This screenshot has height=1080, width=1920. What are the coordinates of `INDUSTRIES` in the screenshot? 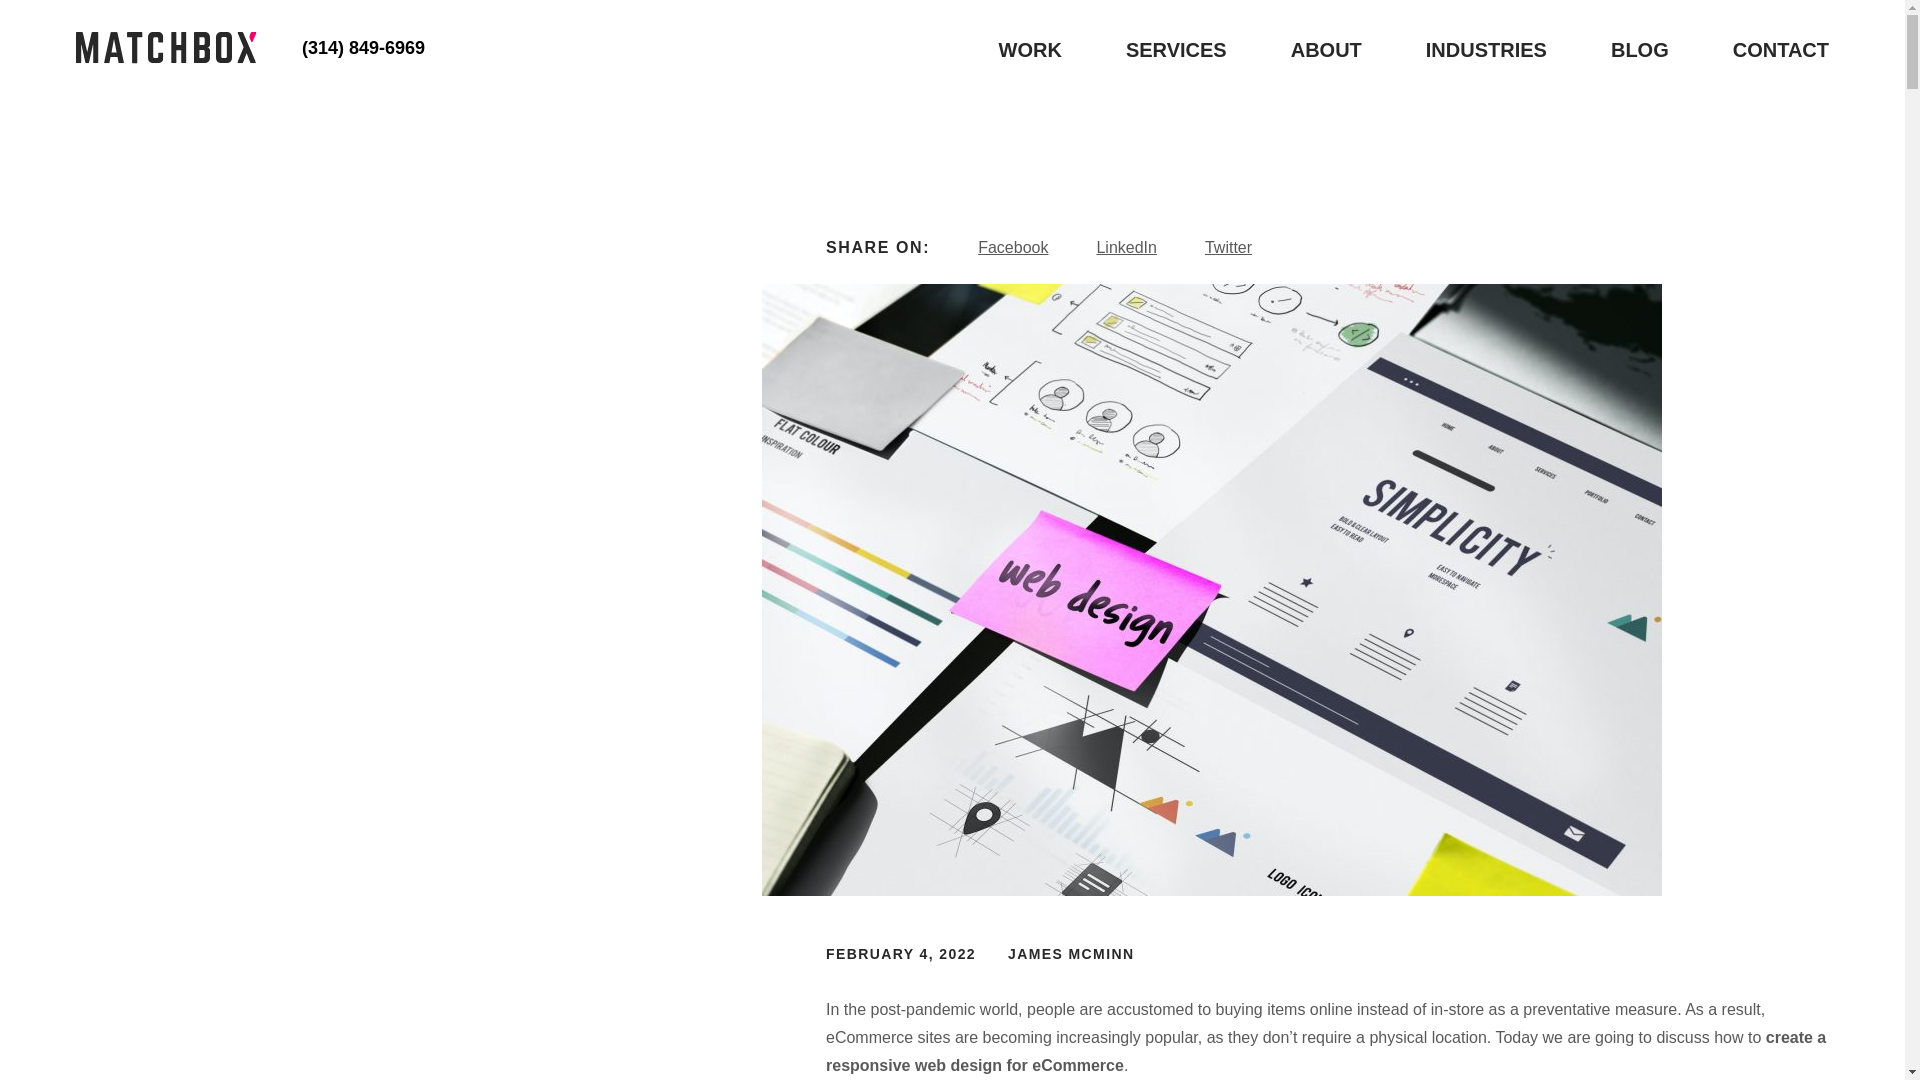 It's located at (1486, 49).